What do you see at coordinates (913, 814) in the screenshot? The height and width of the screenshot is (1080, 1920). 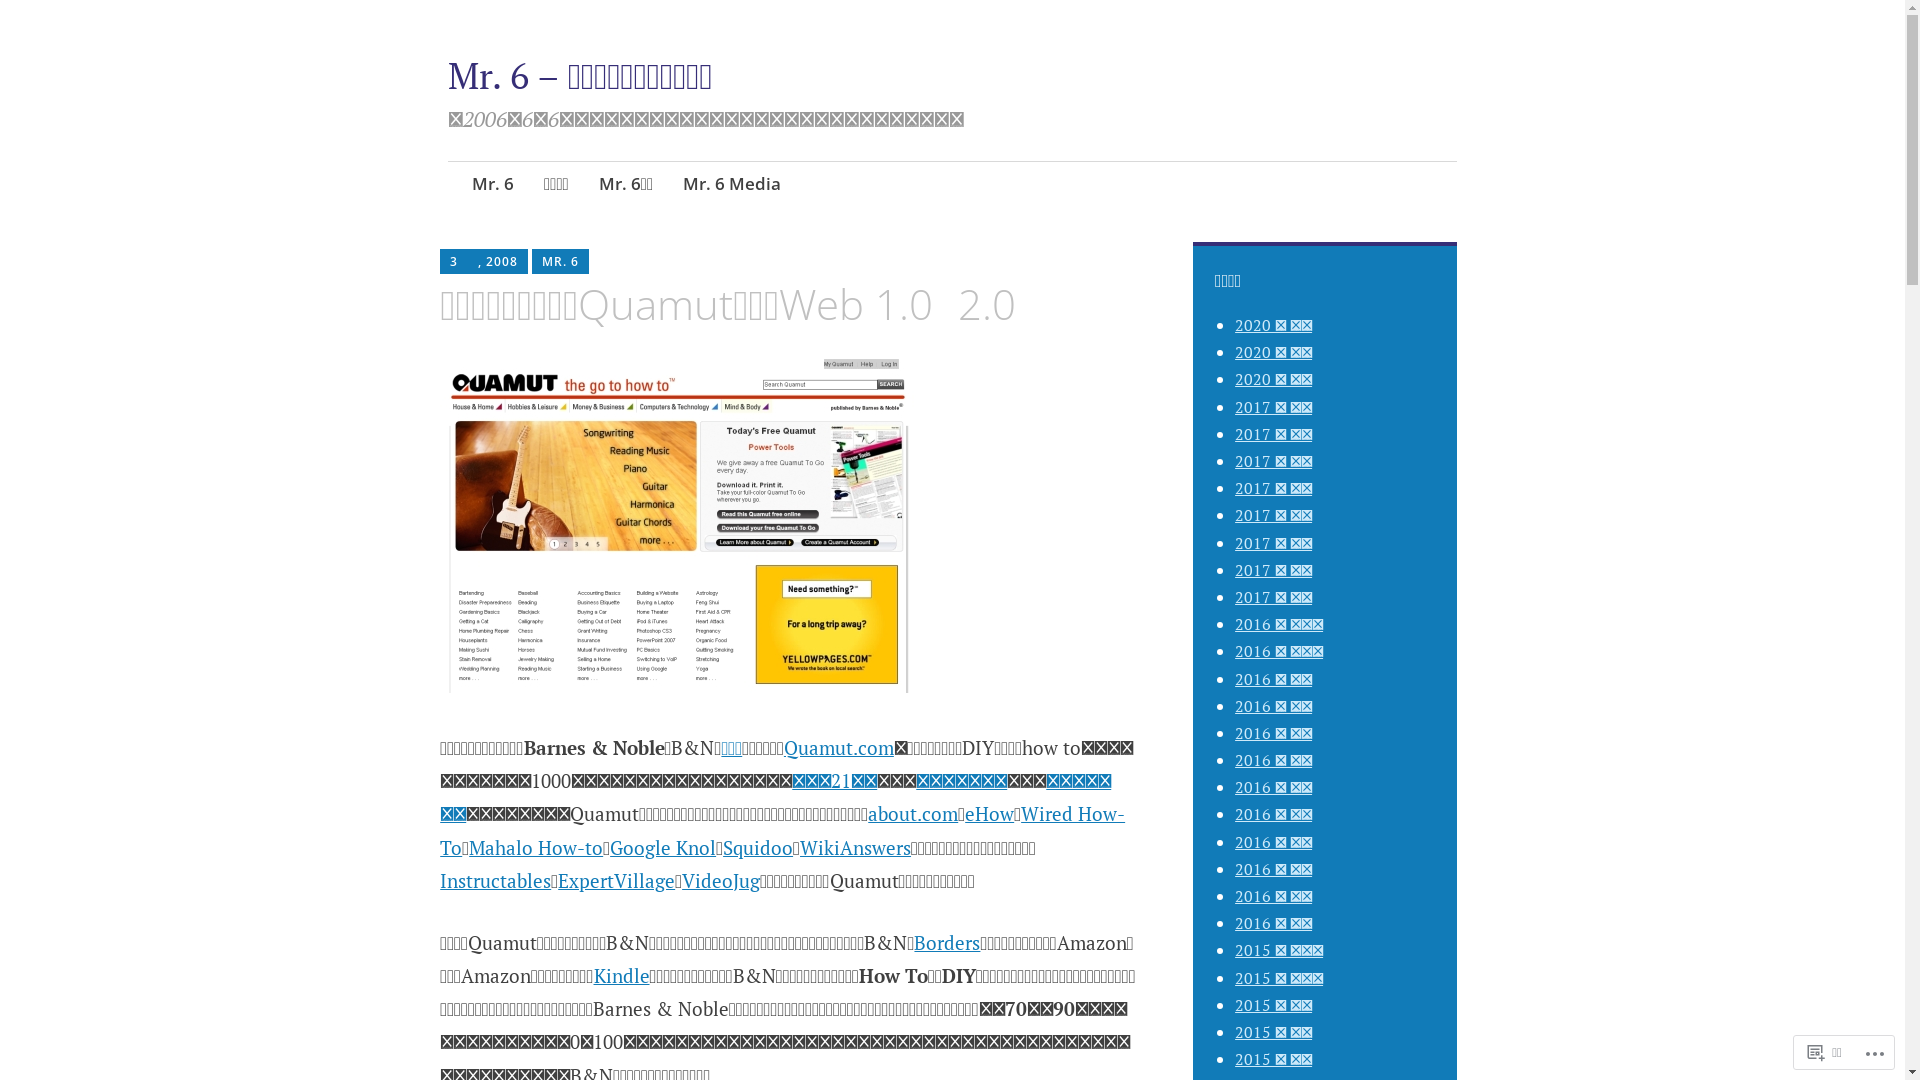 I see `about.com` at bounding box center [913, 814].